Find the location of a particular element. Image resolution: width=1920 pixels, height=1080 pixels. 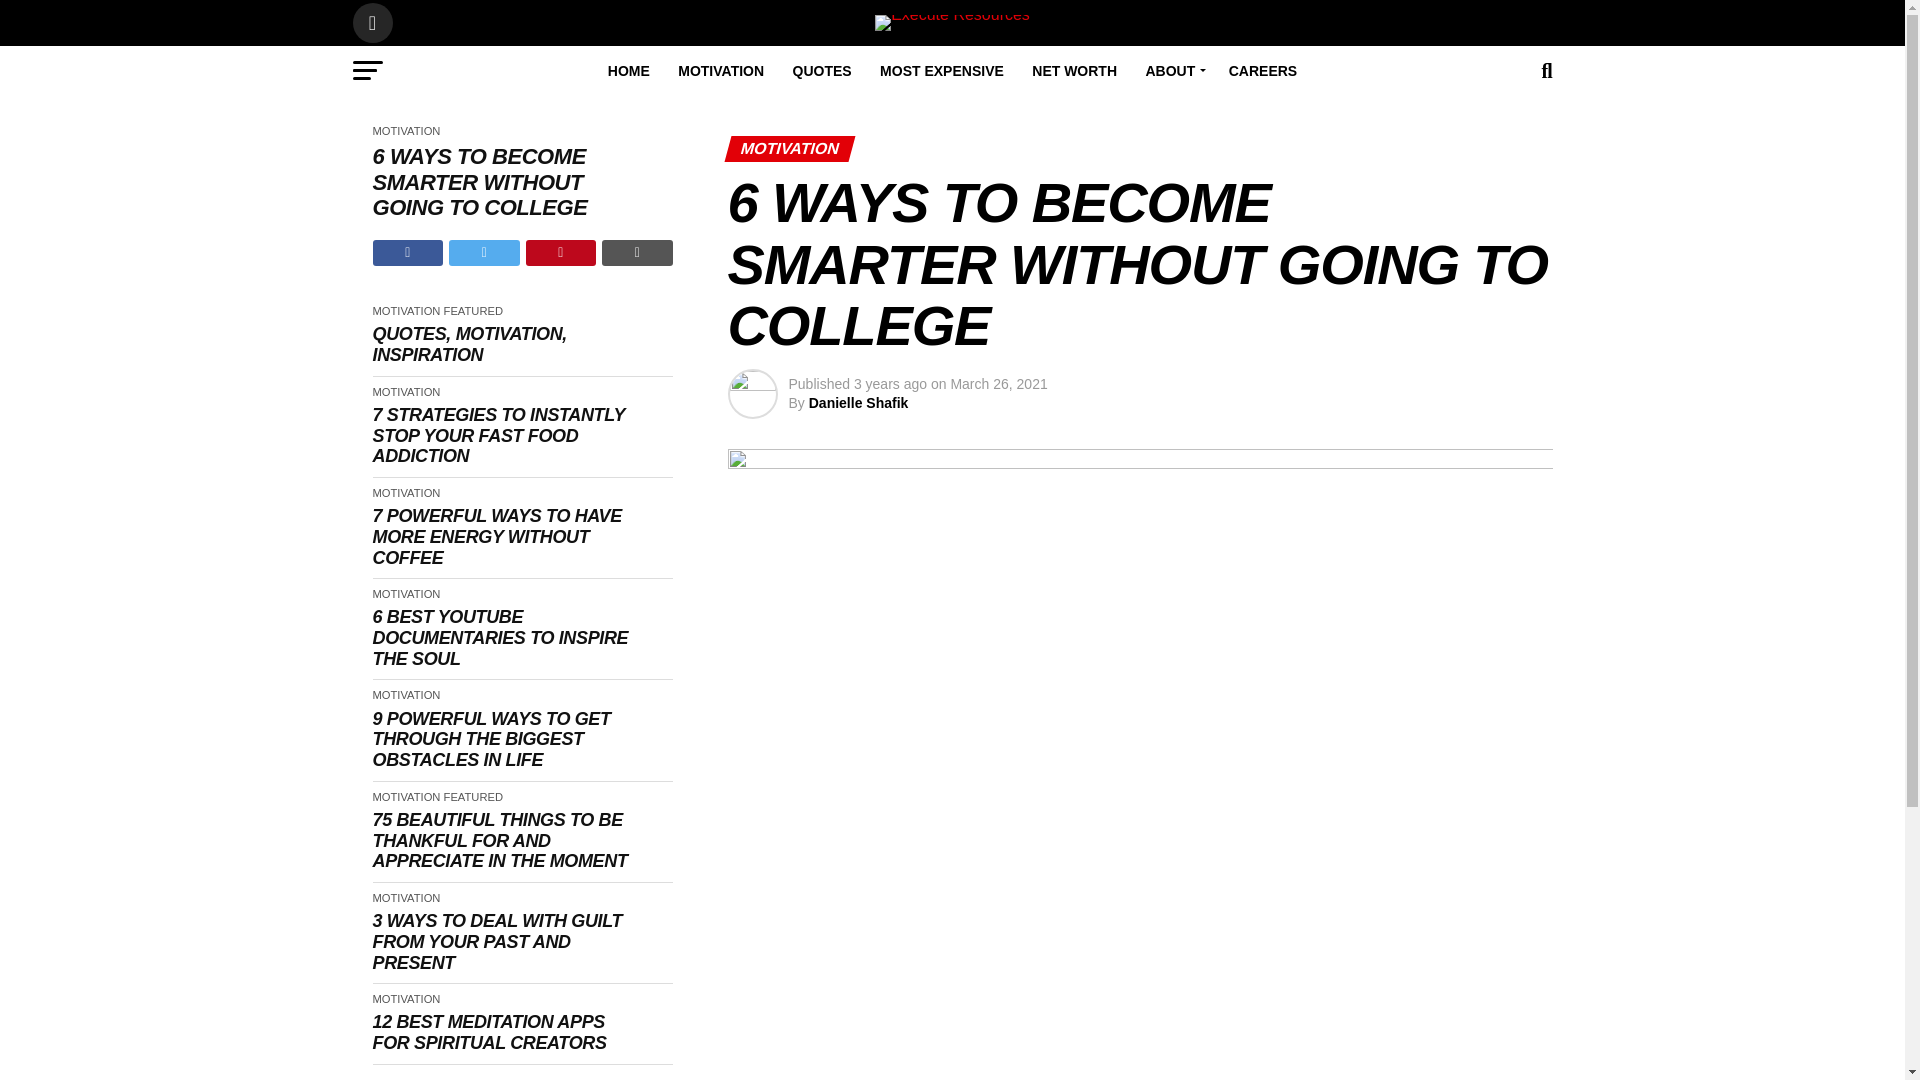

HOME is located at coordinates (628, 71).